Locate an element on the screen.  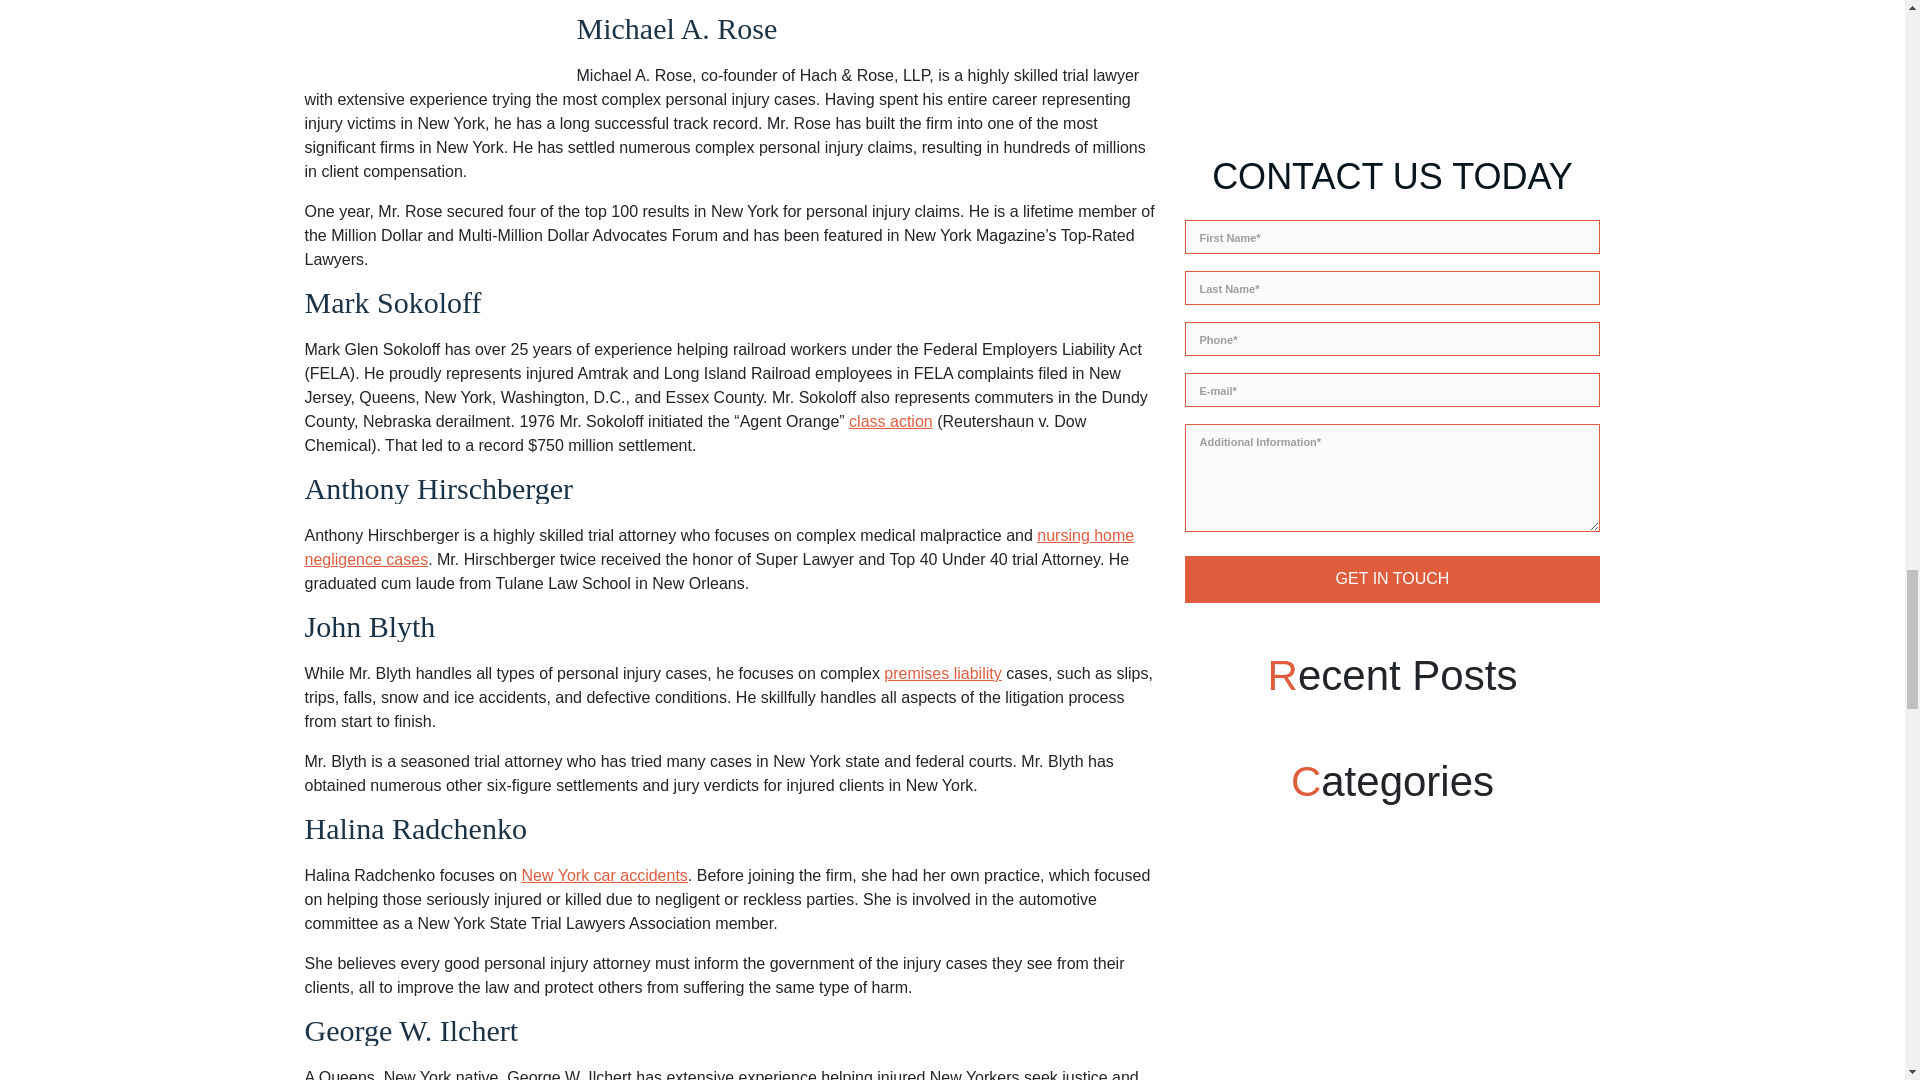
Nursing Home Abuse is located at coordinates (718, 548).